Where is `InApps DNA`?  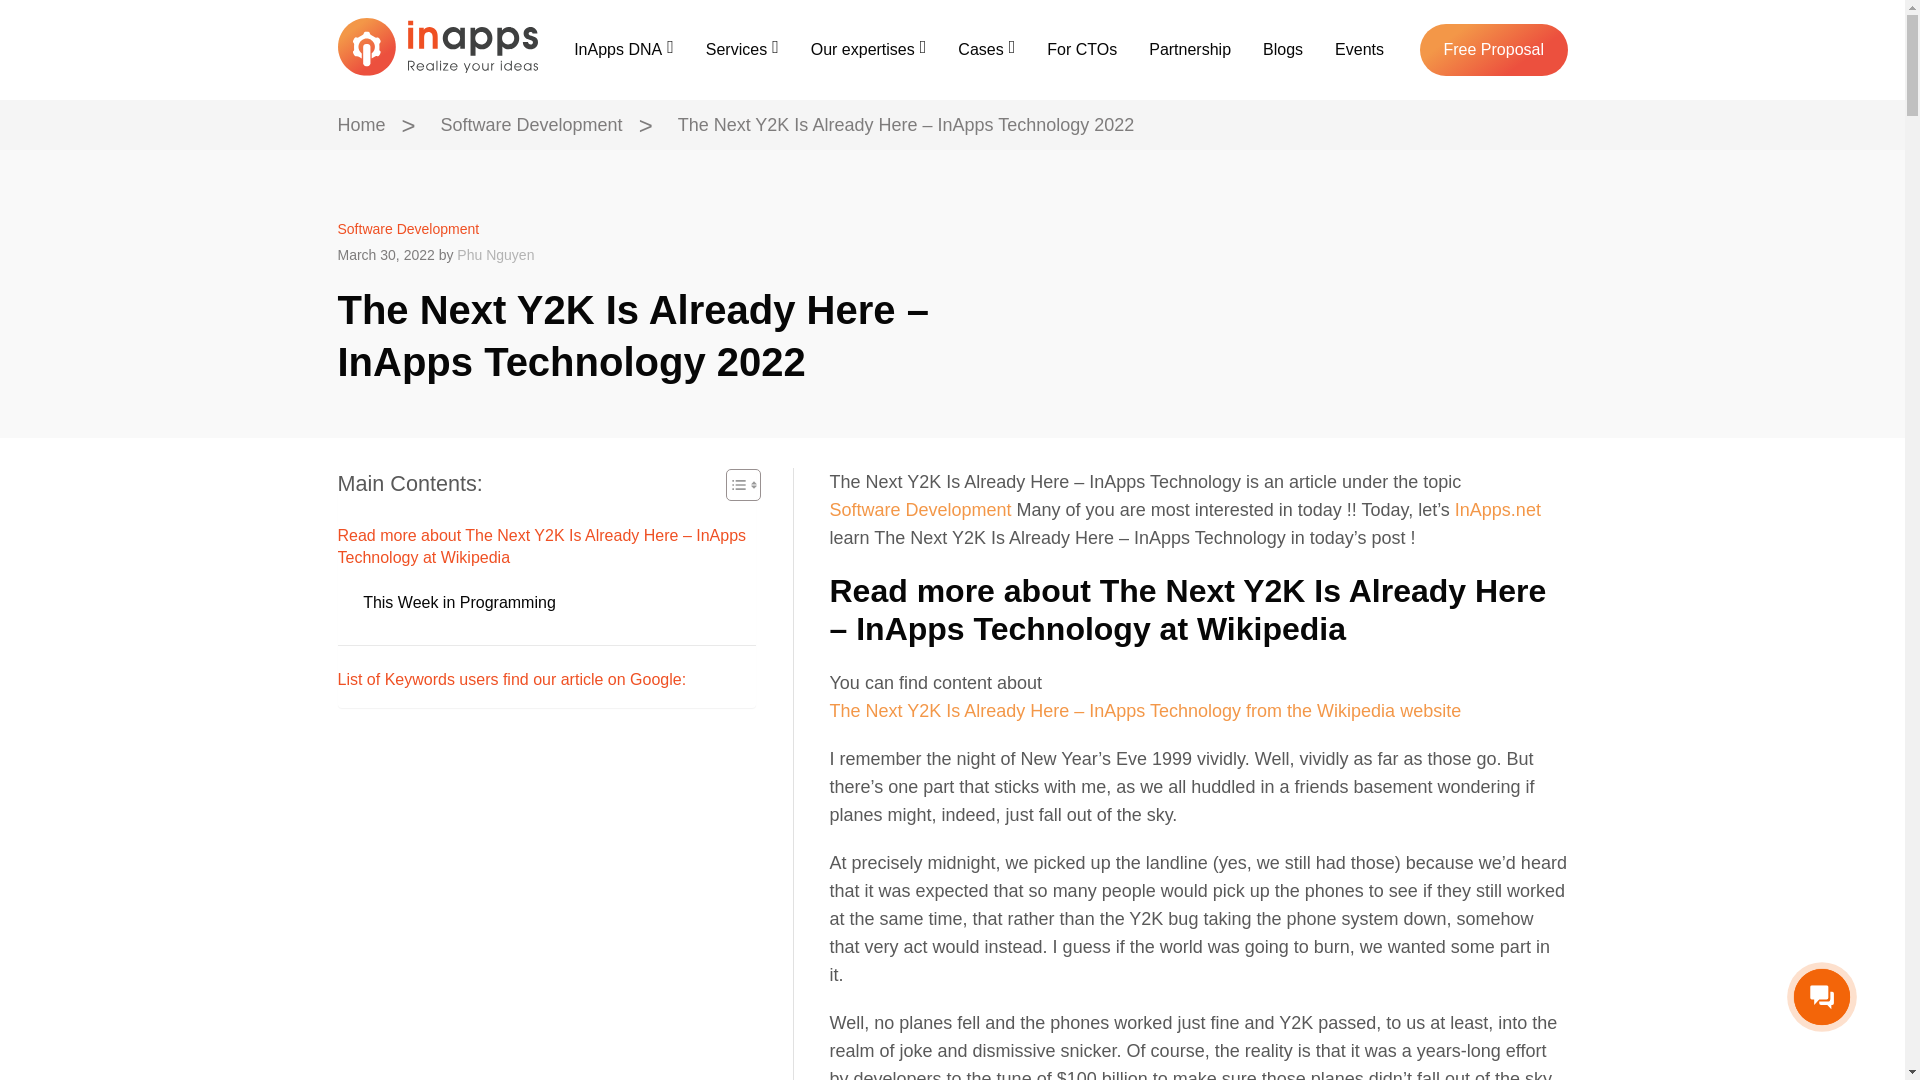 InApps DNA is located at coordinates (624, 49).